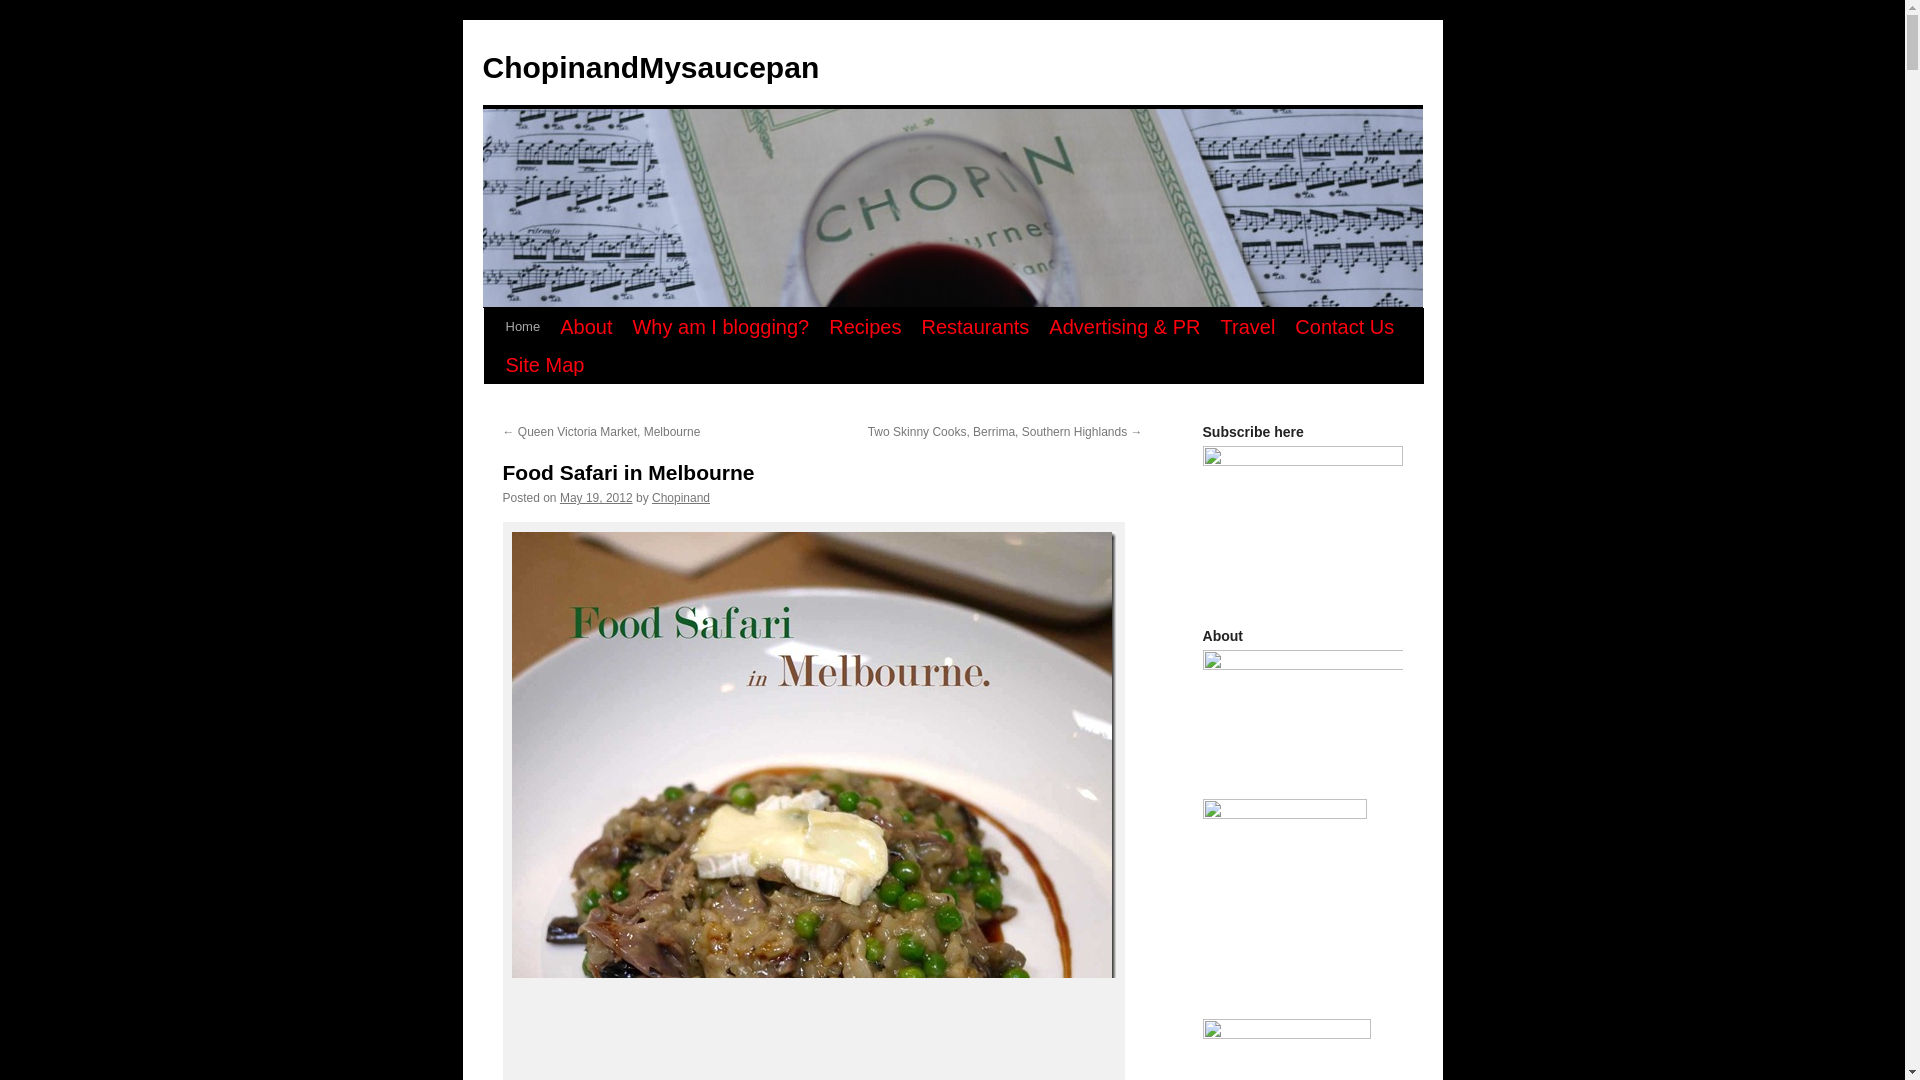 Image resolution: width=1920 pixels, height=1080 pixels. I want to click on ChopinandMysaucepan, so click(650, 67).